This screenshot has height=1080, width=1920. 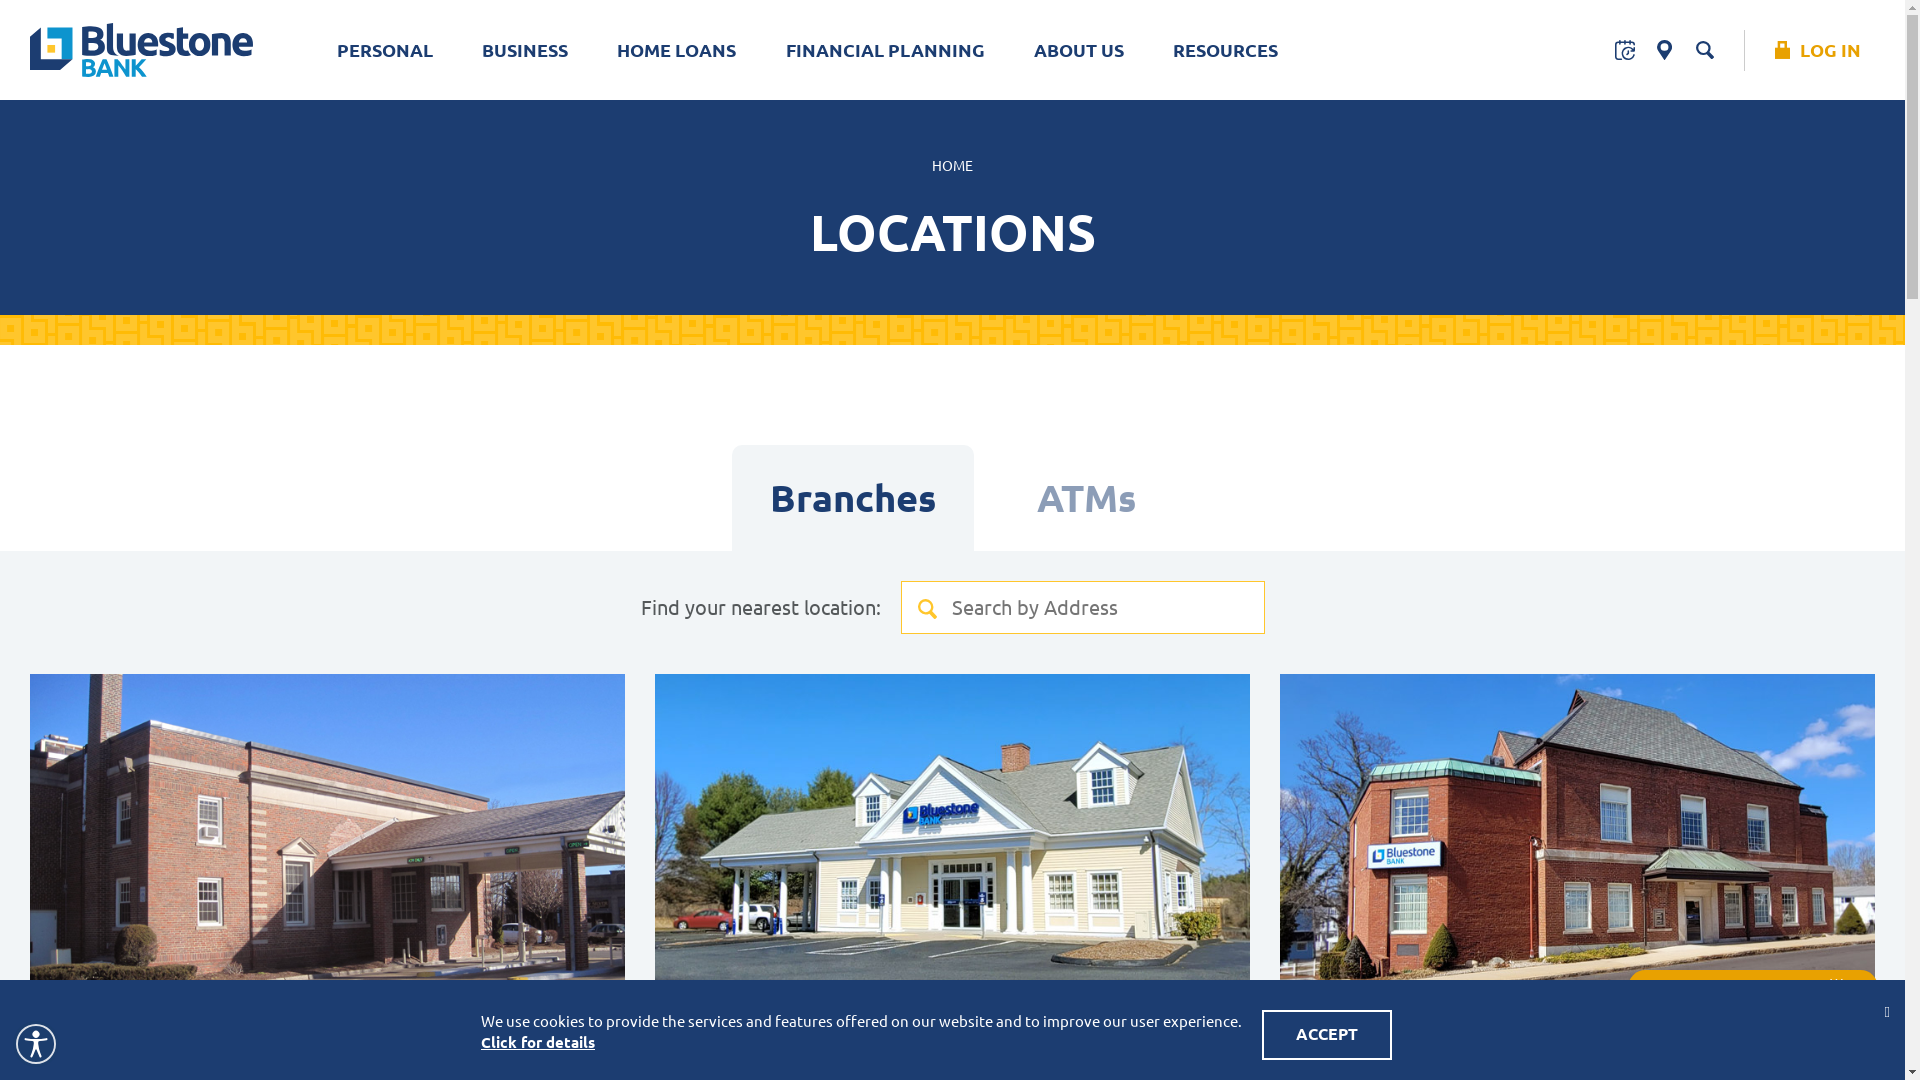 What do you see at coordinates (1665, 50) in the screenshot?
I see `Locations` at bounding box center [1665, 50].